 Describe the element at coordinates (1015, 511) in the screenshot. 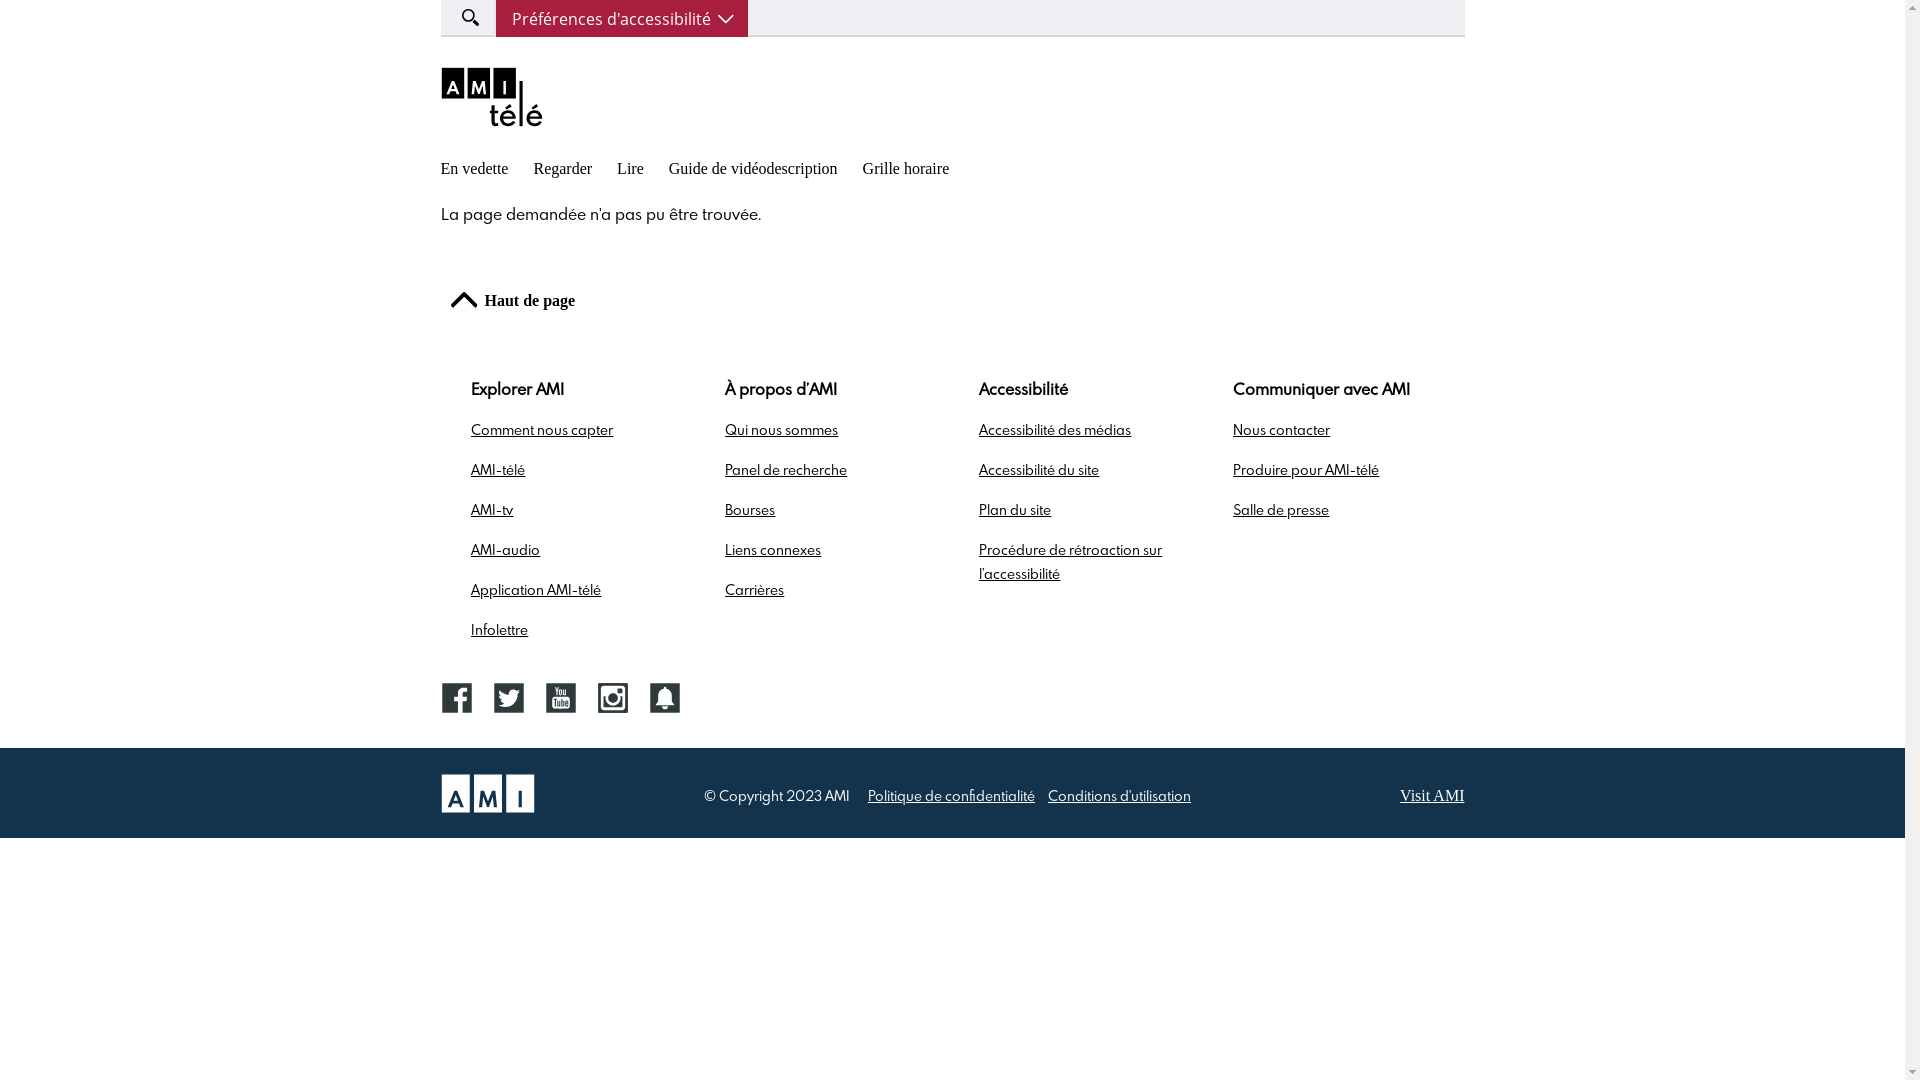

I see `Plan du site` at that location.